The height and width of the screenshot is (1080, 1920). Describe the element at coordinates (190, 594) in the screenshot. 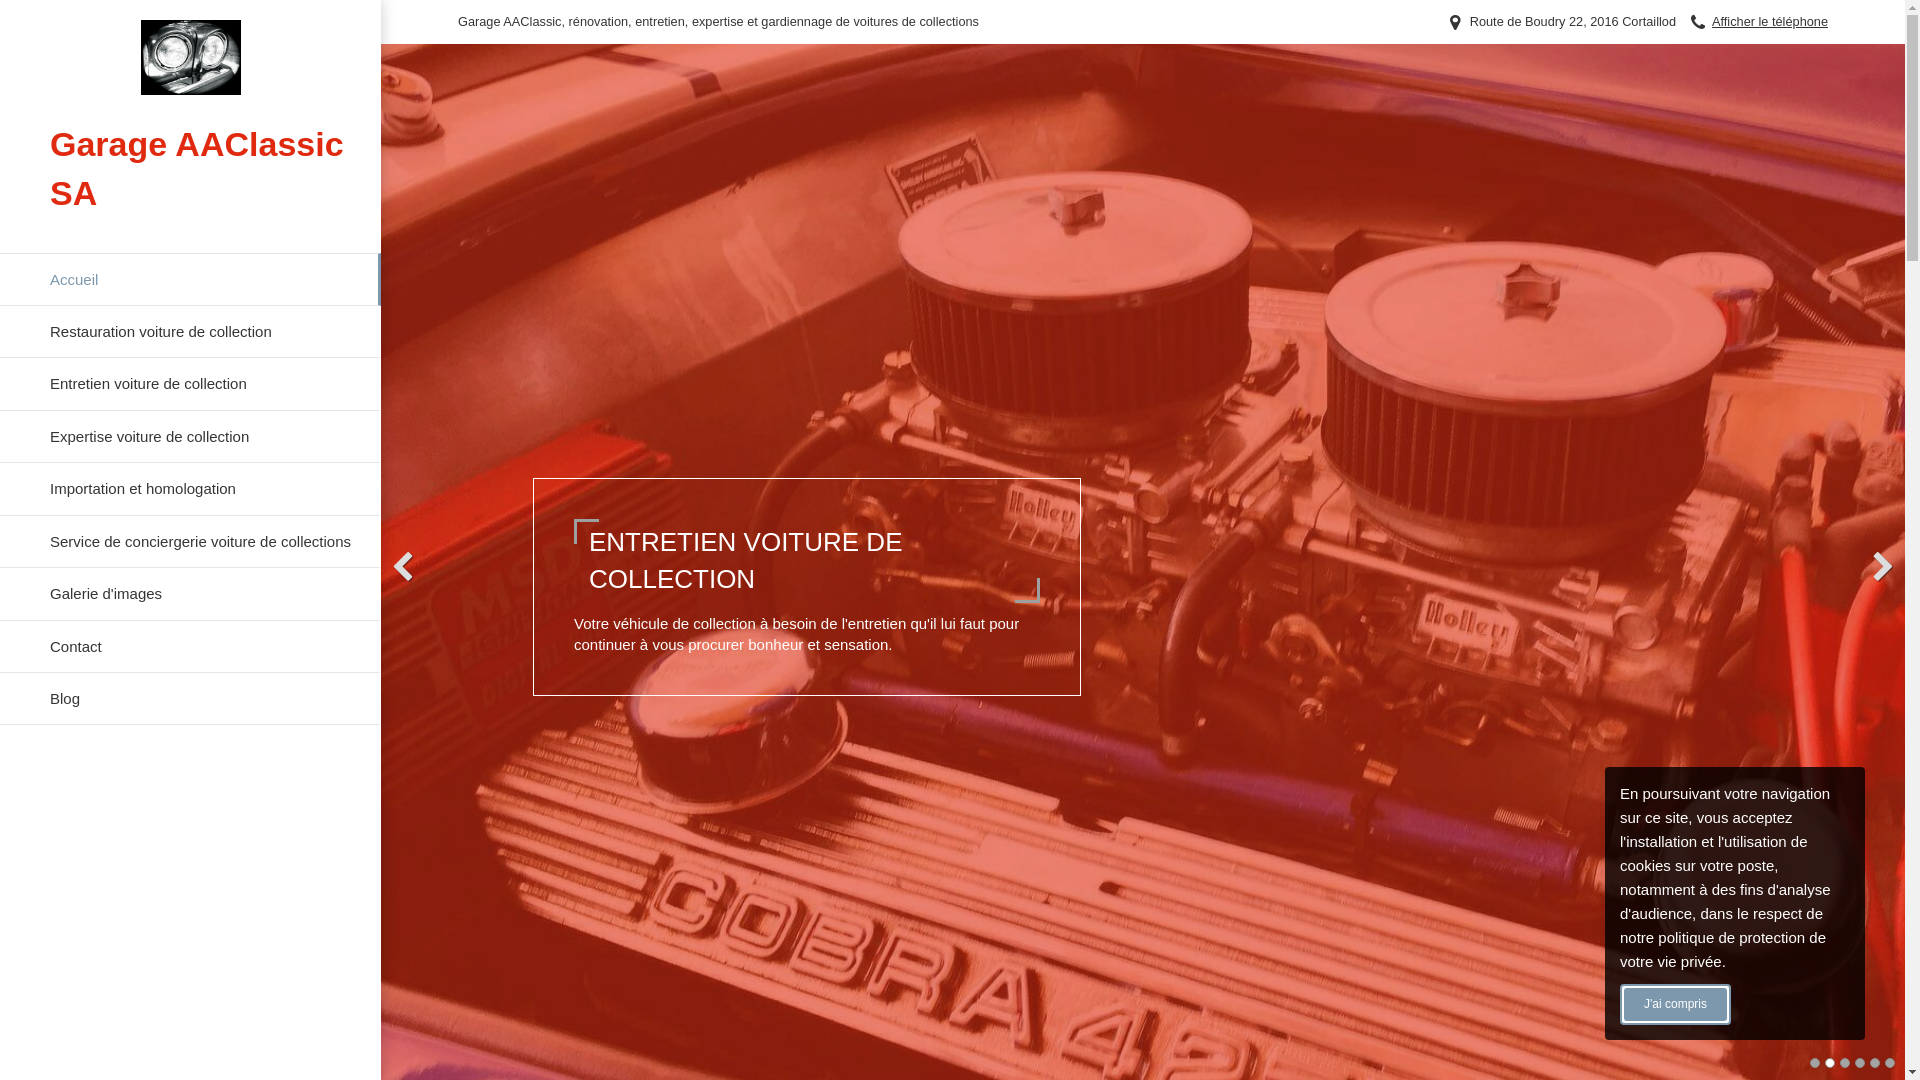

I see `Galerie d'images` at that location.